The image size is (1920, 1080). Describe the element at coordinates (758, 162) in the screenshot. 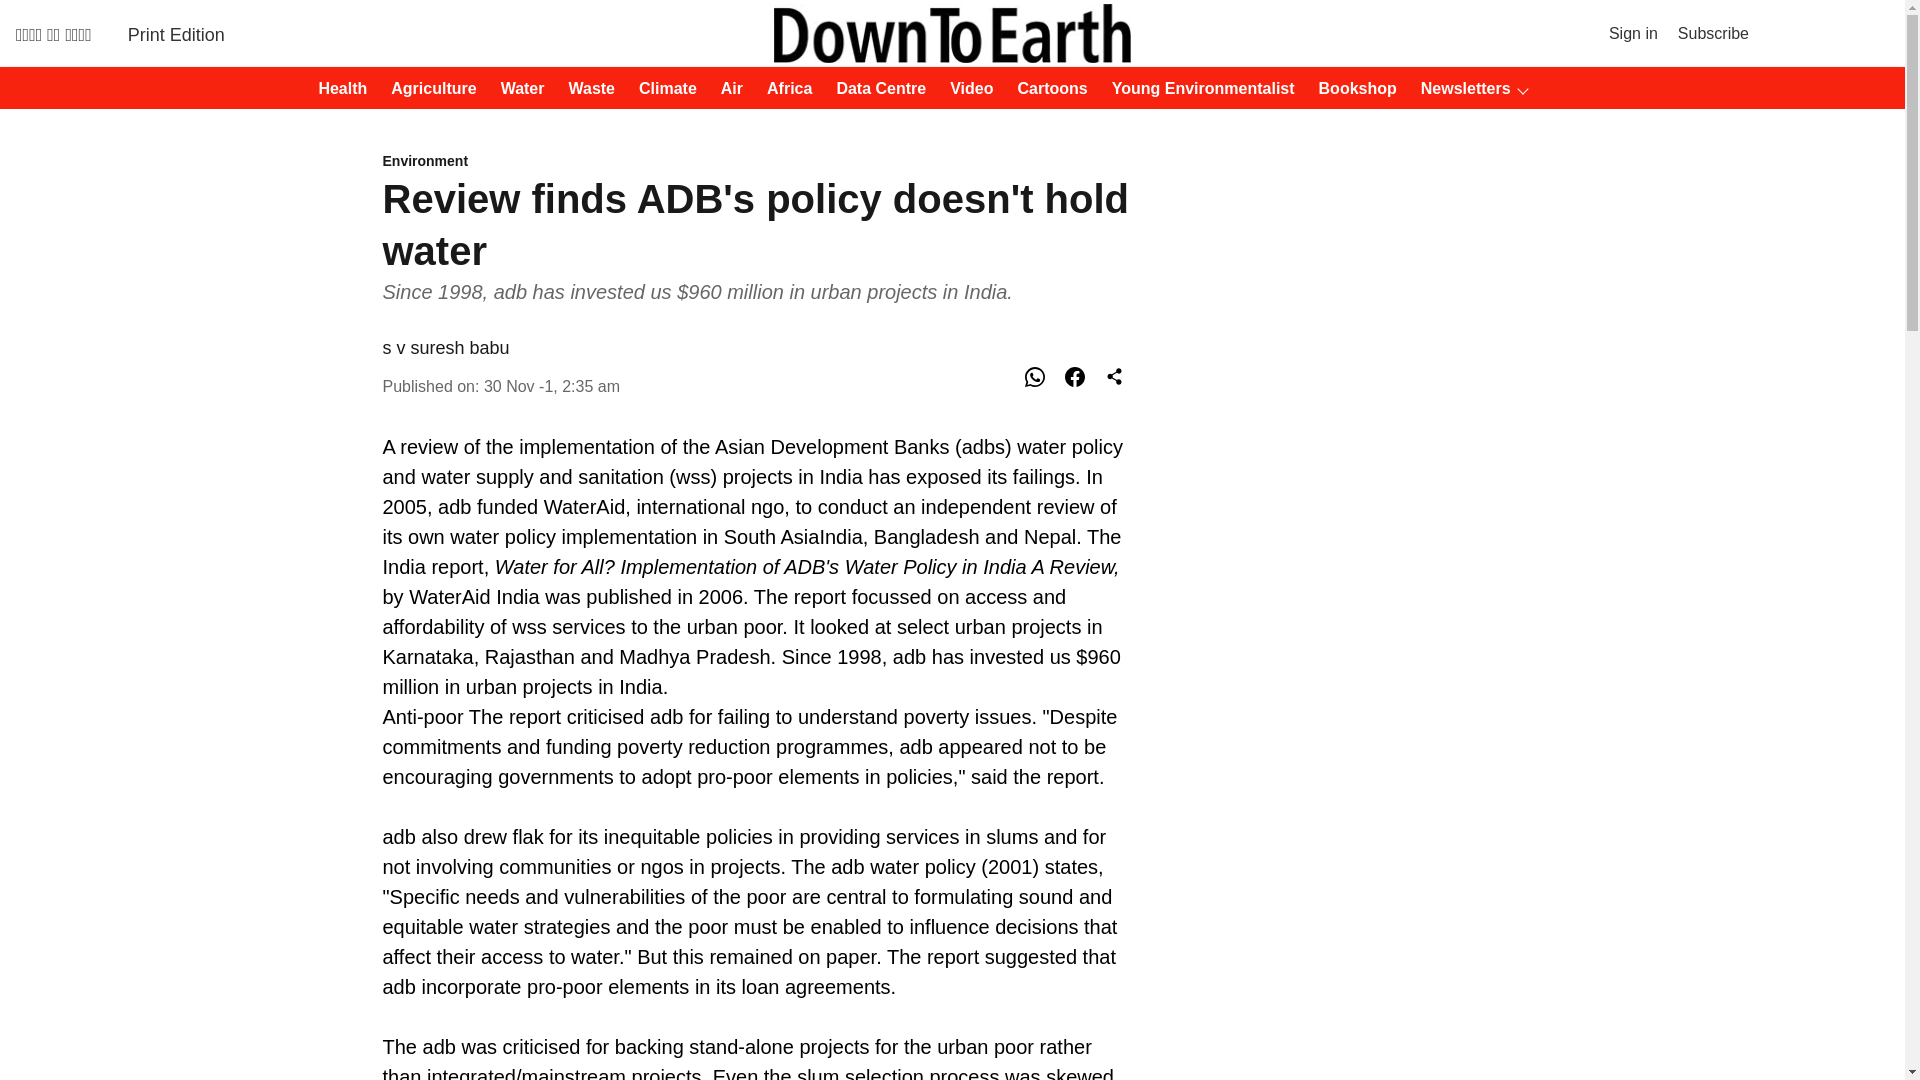

I see `Environment` at that location.